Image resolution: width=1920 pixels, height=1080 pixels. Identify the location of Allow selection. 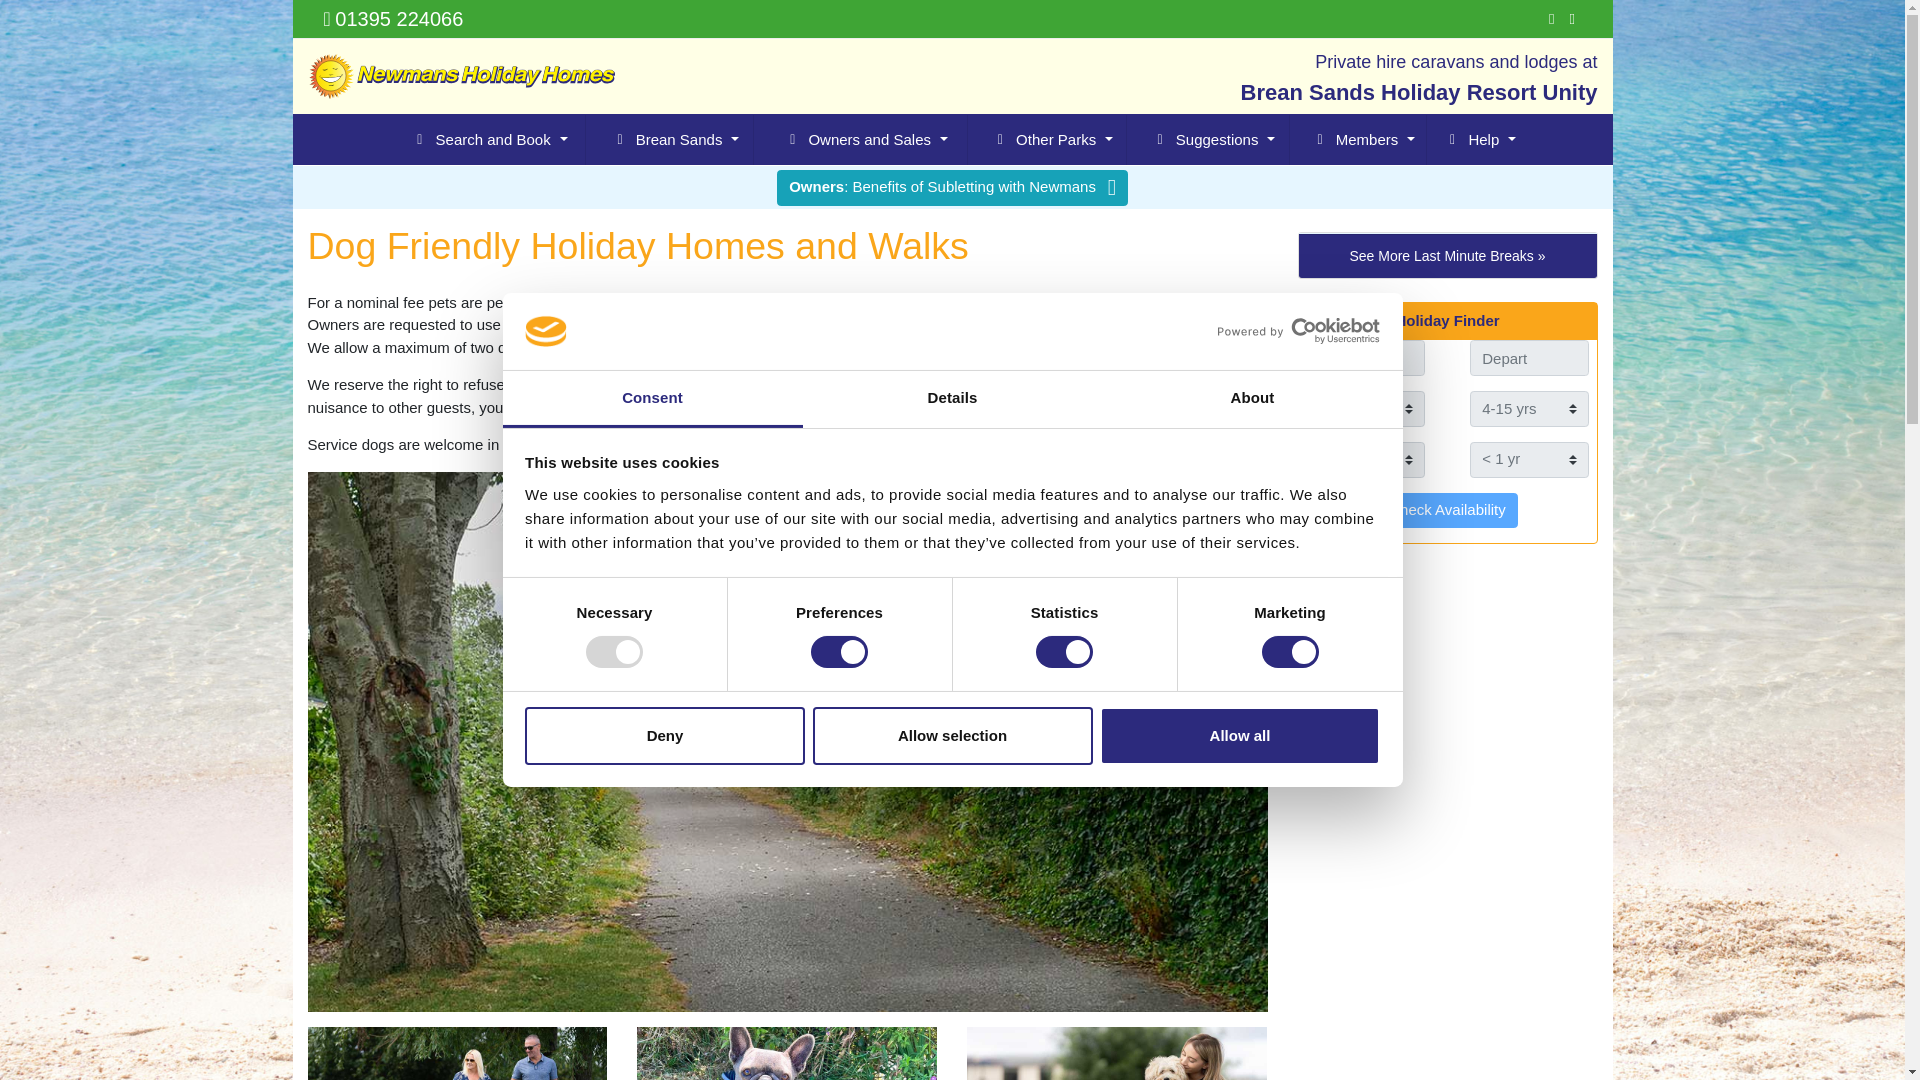
(952, 736).